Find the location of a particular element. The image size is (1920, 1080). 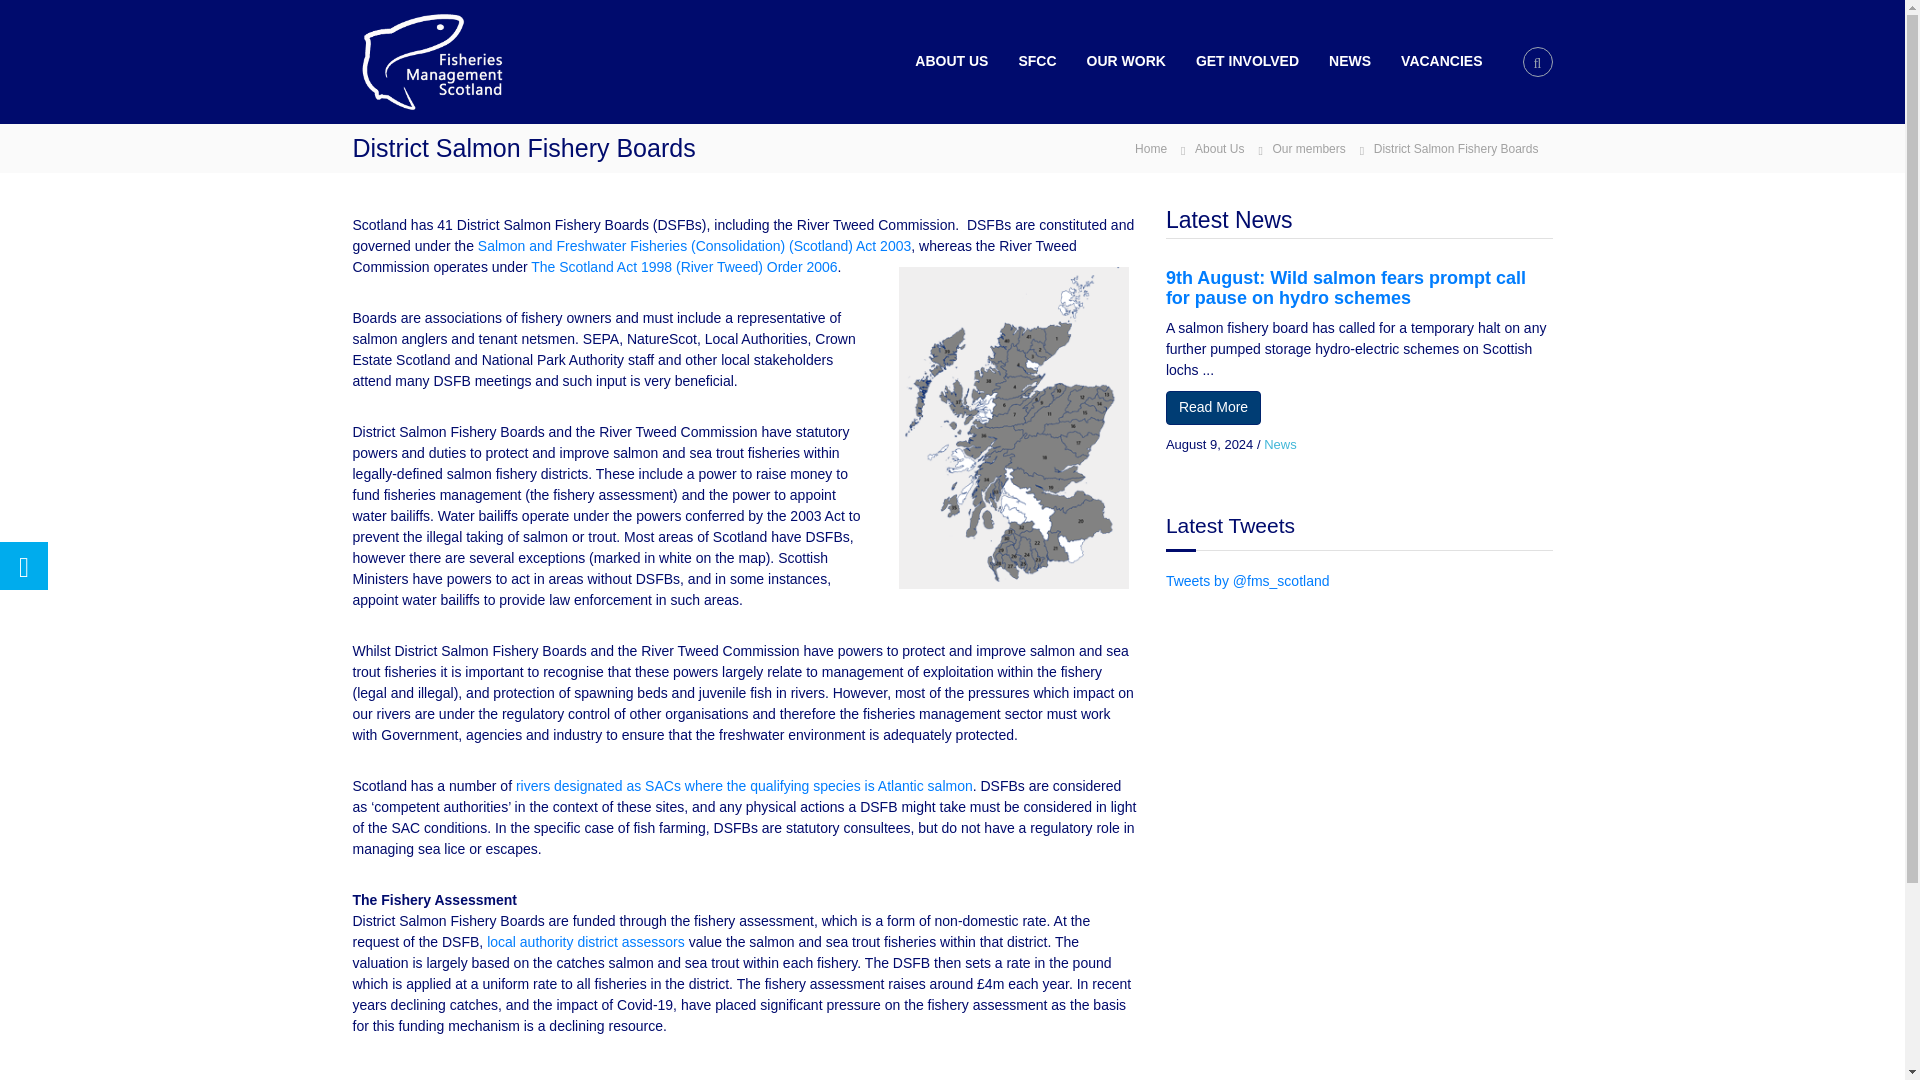

Home is located at coordinates (1150, 148).